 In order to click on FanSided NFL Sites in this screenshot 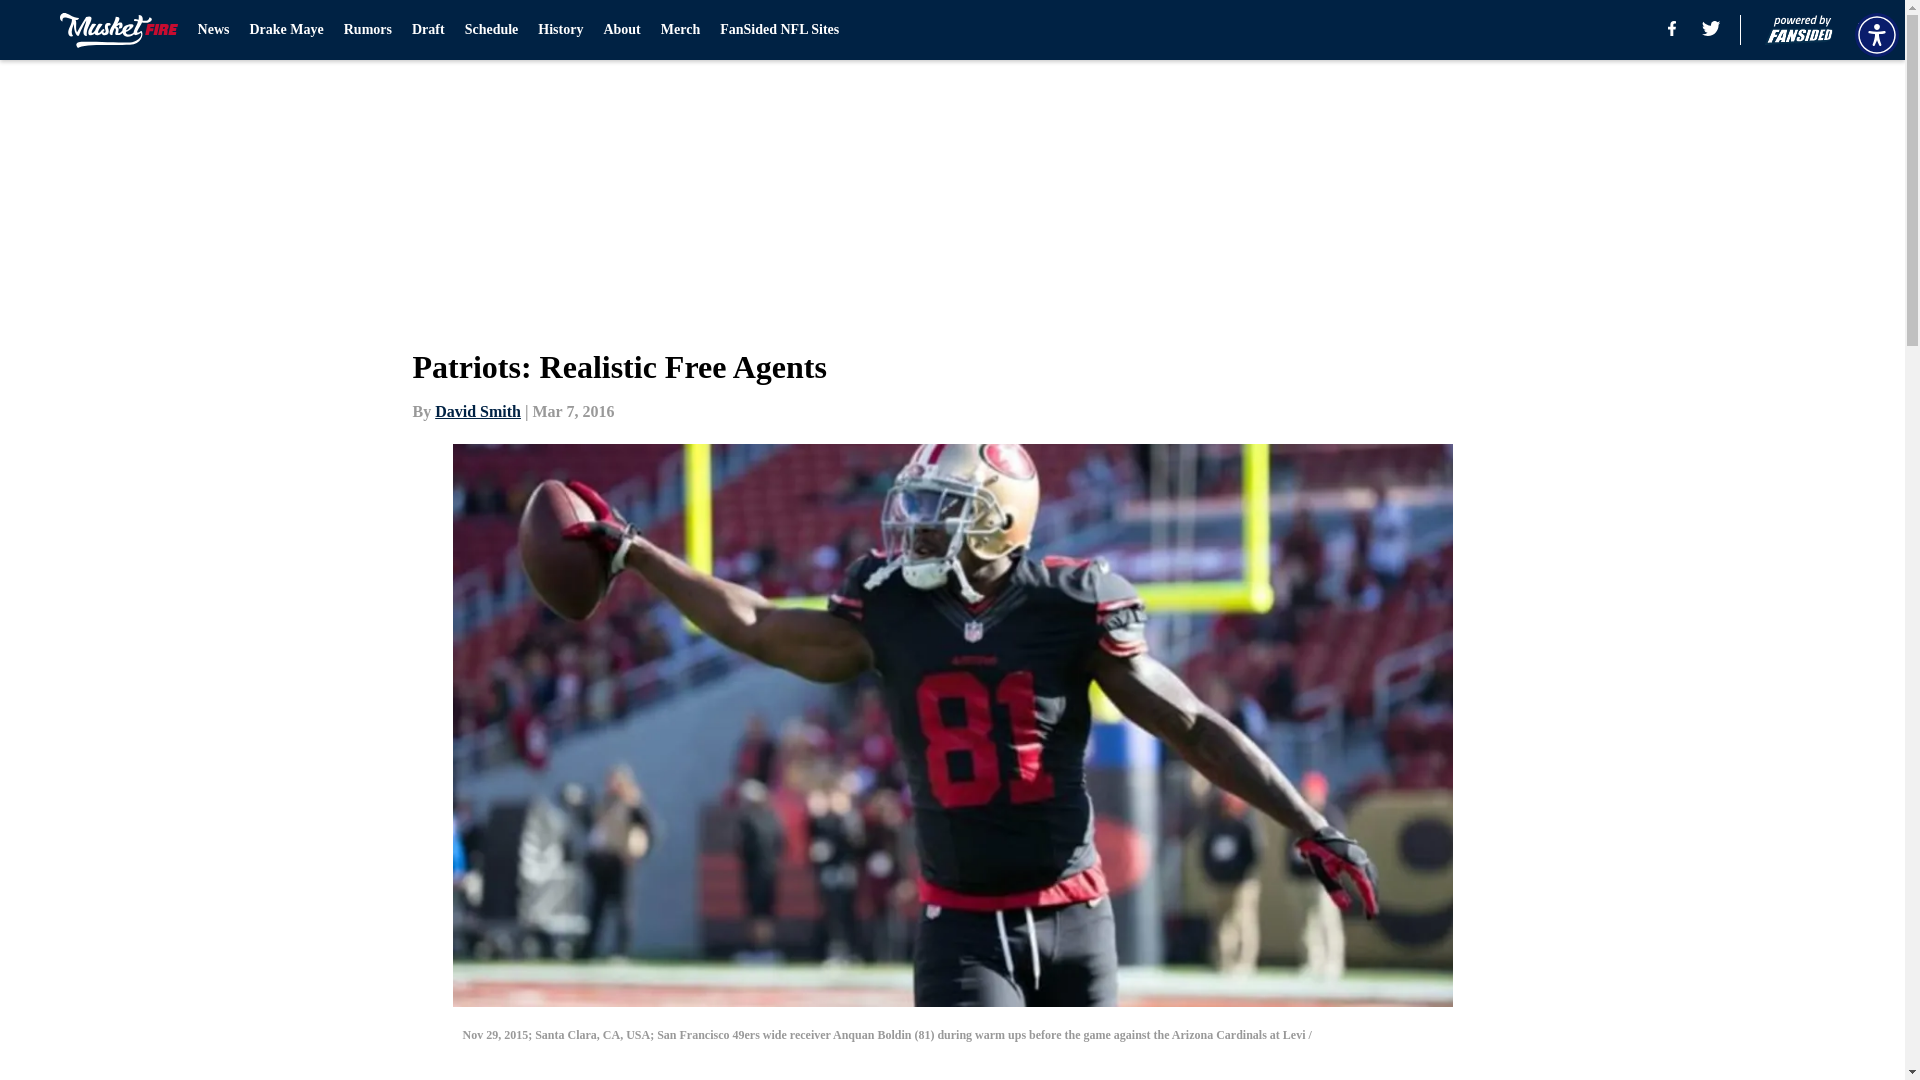, I will do `click(780, 30)`.